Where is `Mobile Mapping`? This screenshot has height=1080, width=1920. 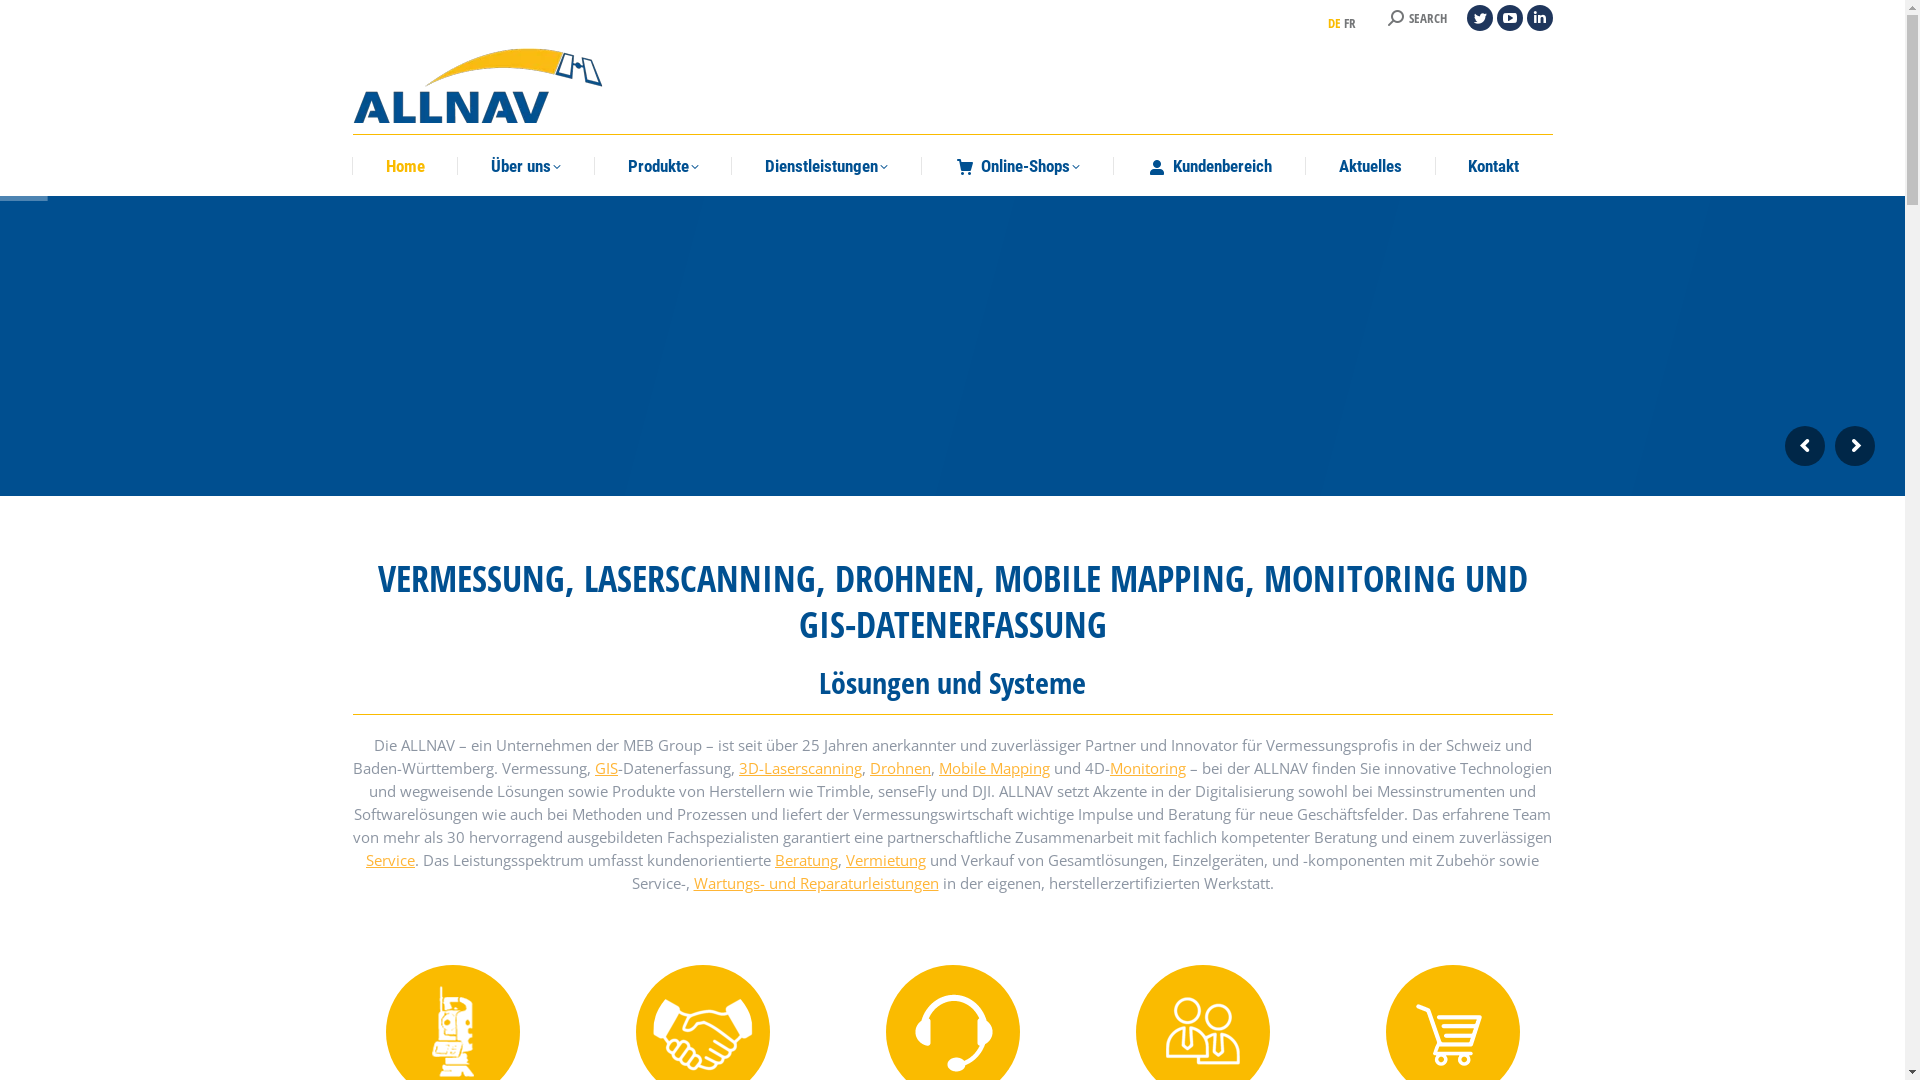 Mobile Mapping is located at coordinates (994, 768).